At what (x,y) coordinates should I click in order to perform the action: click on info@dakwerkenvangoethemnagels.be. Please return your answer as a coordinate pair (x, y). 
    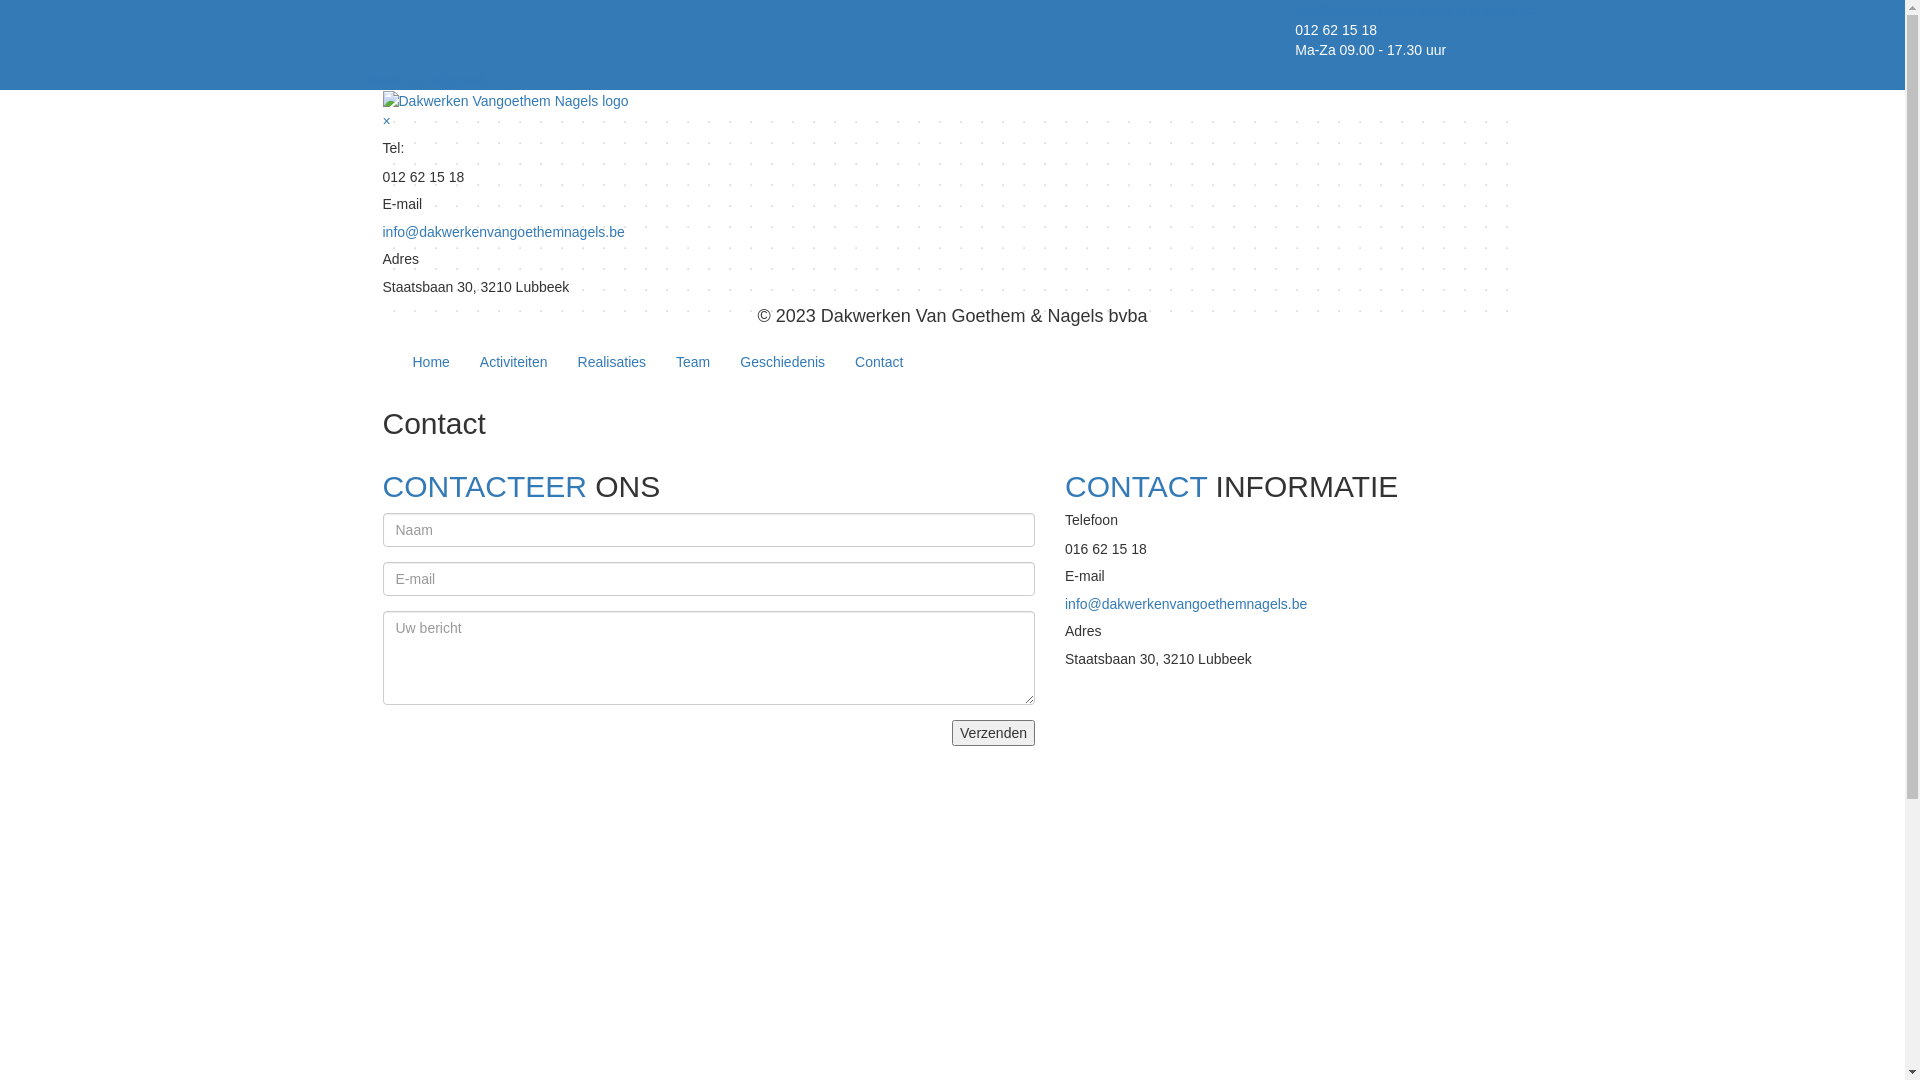
    Looking at the image, I should click on (1416, 10).